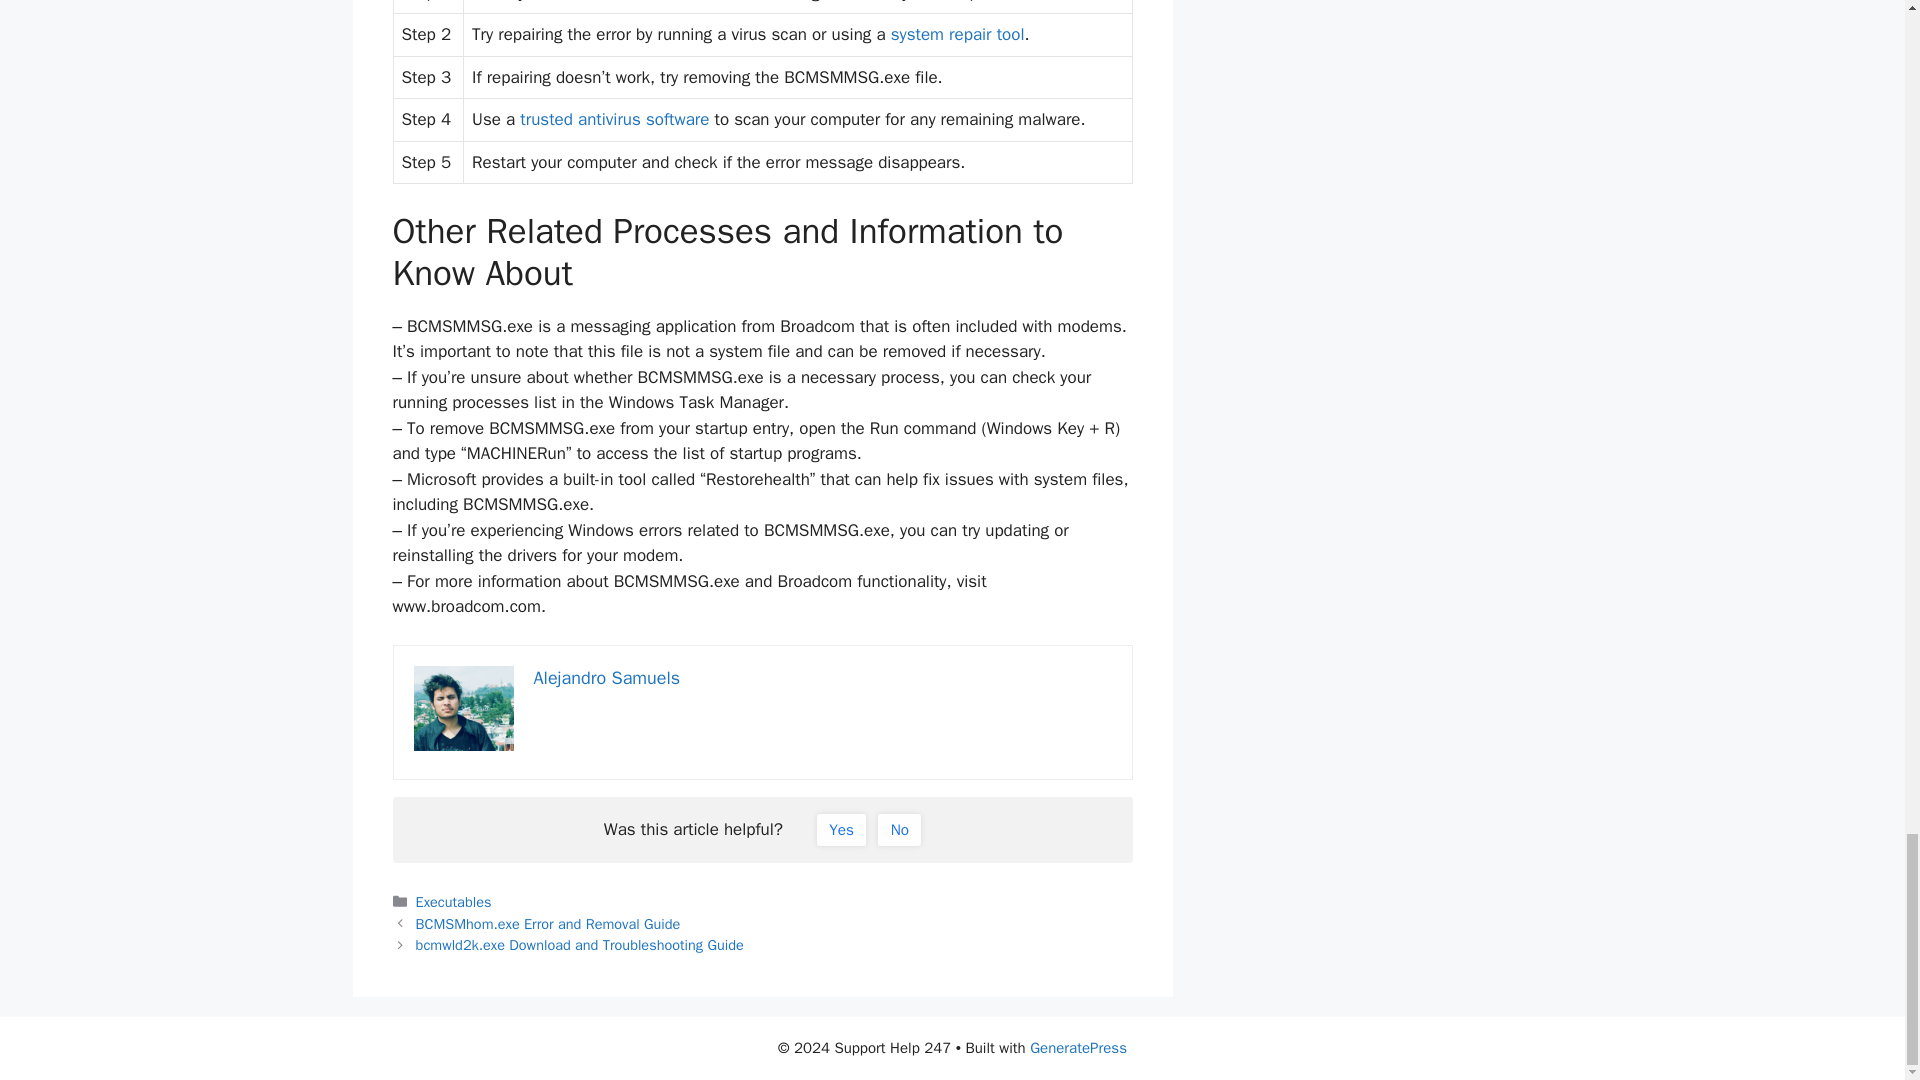 The width and height of the screenshot is (1920, 1080). Describe the element at coordinates (1078, 1048) in the screenshot. I see `GeneratePress` at that location.